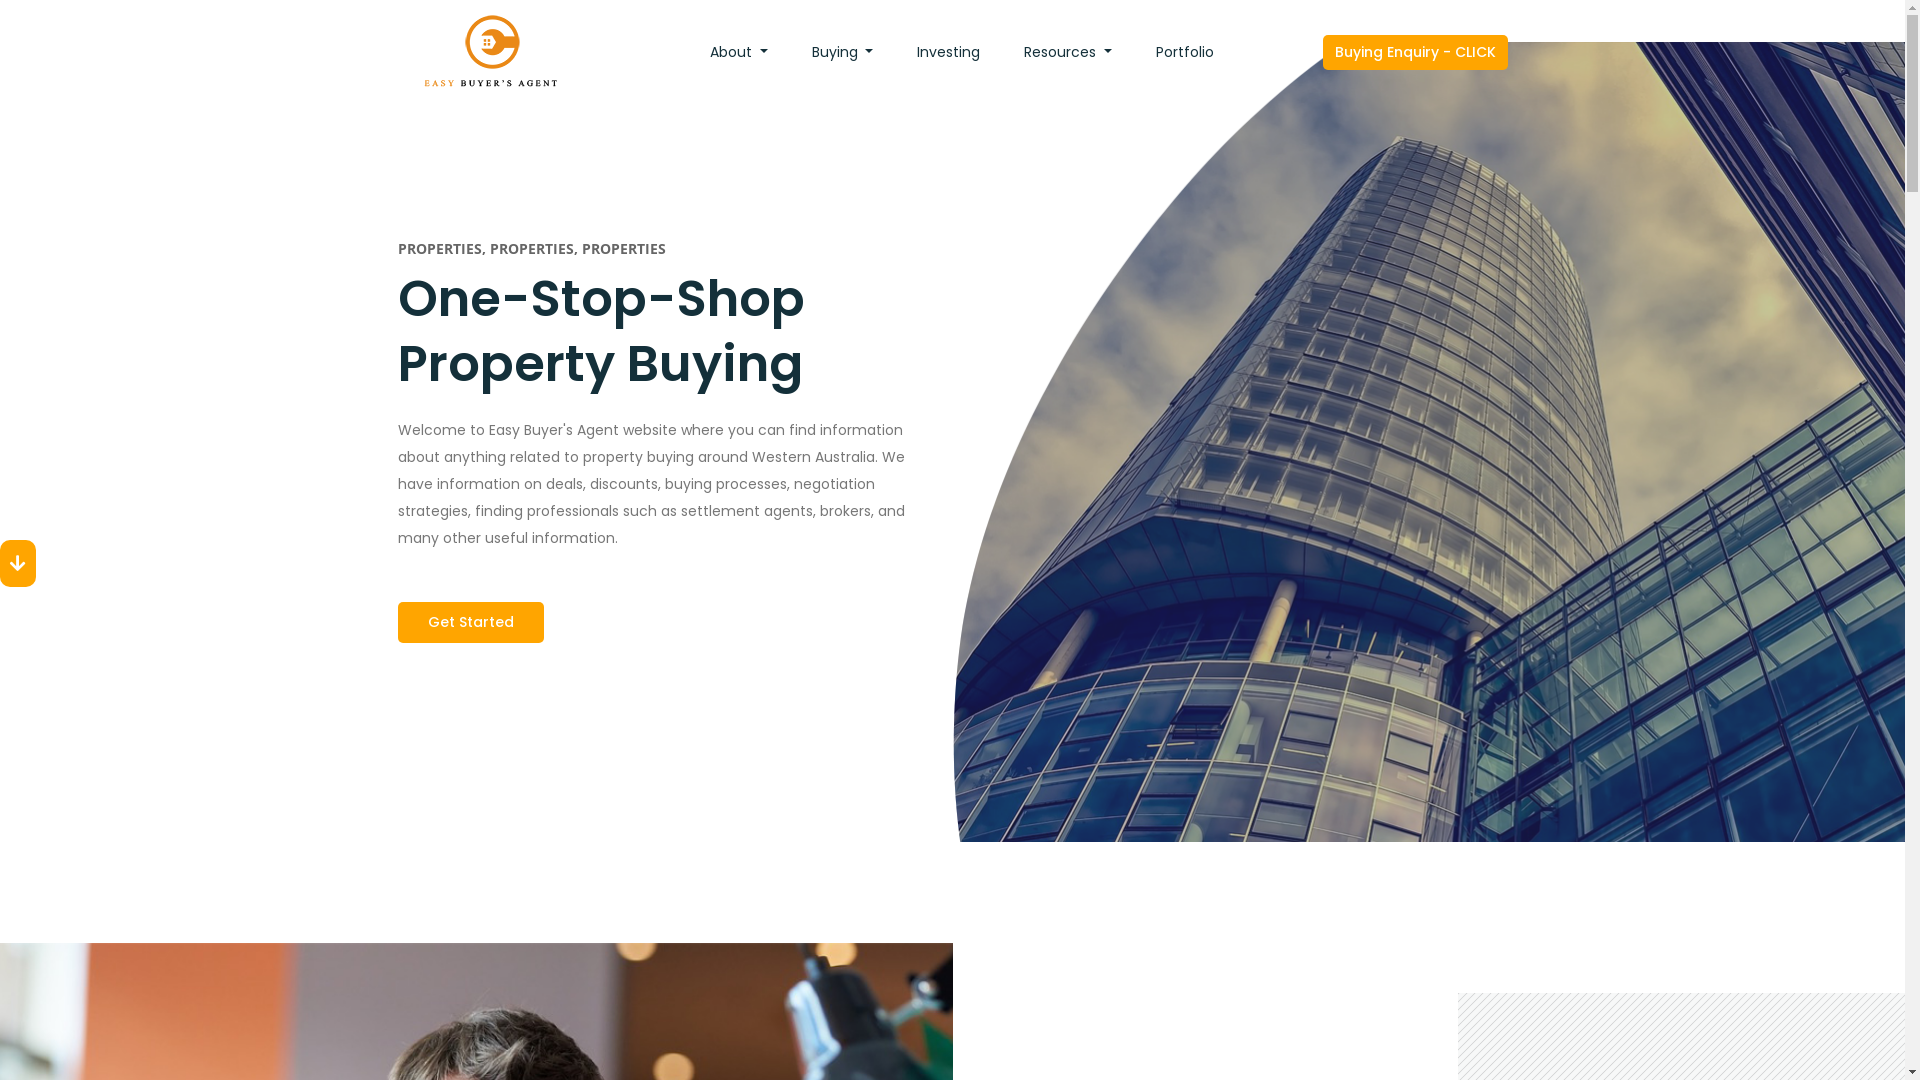 Image resolution: width=1920 pixels, height=1080 pixels. What do you see at coordinates (948, 52) in the screenshot?
I see `Investing` at bounding box center [948, 52].